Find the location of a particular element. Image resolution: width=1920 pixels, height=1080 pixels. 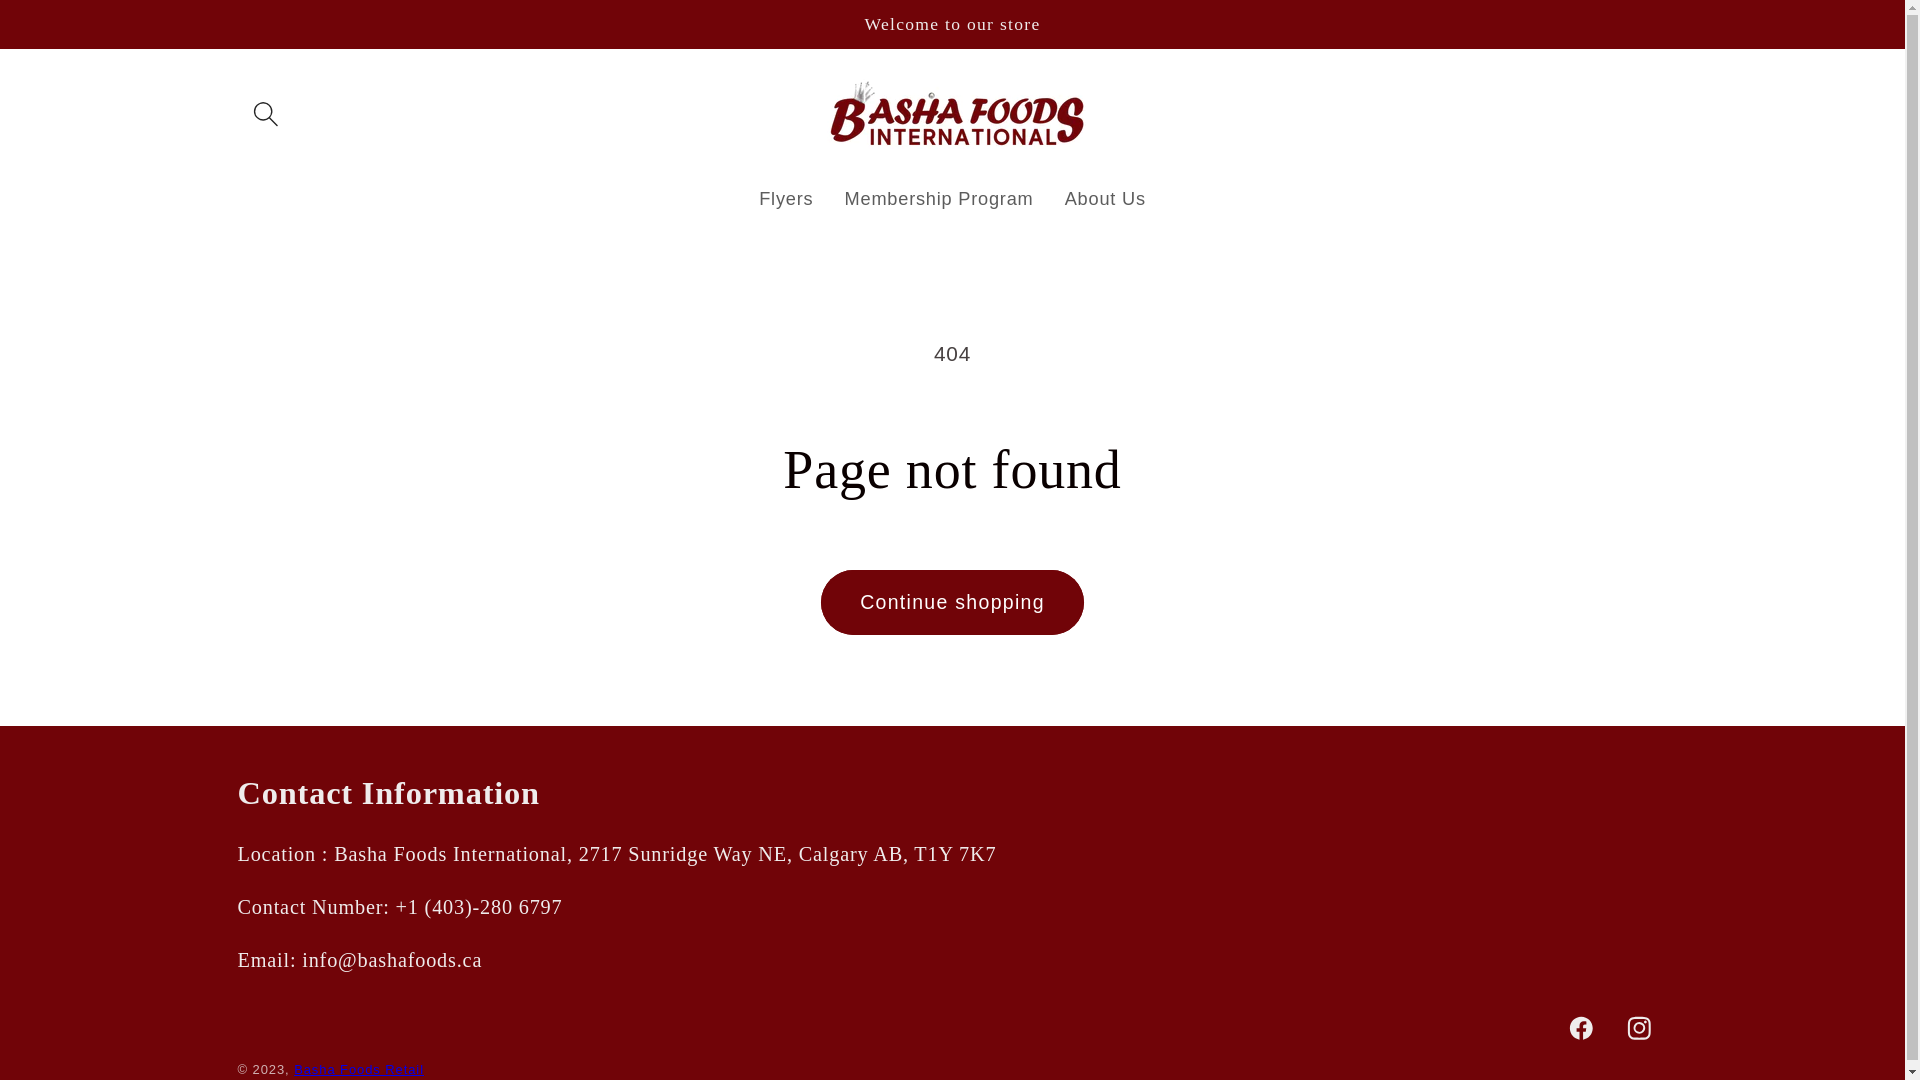

Continue shopping is located at coordinates (952, 602).